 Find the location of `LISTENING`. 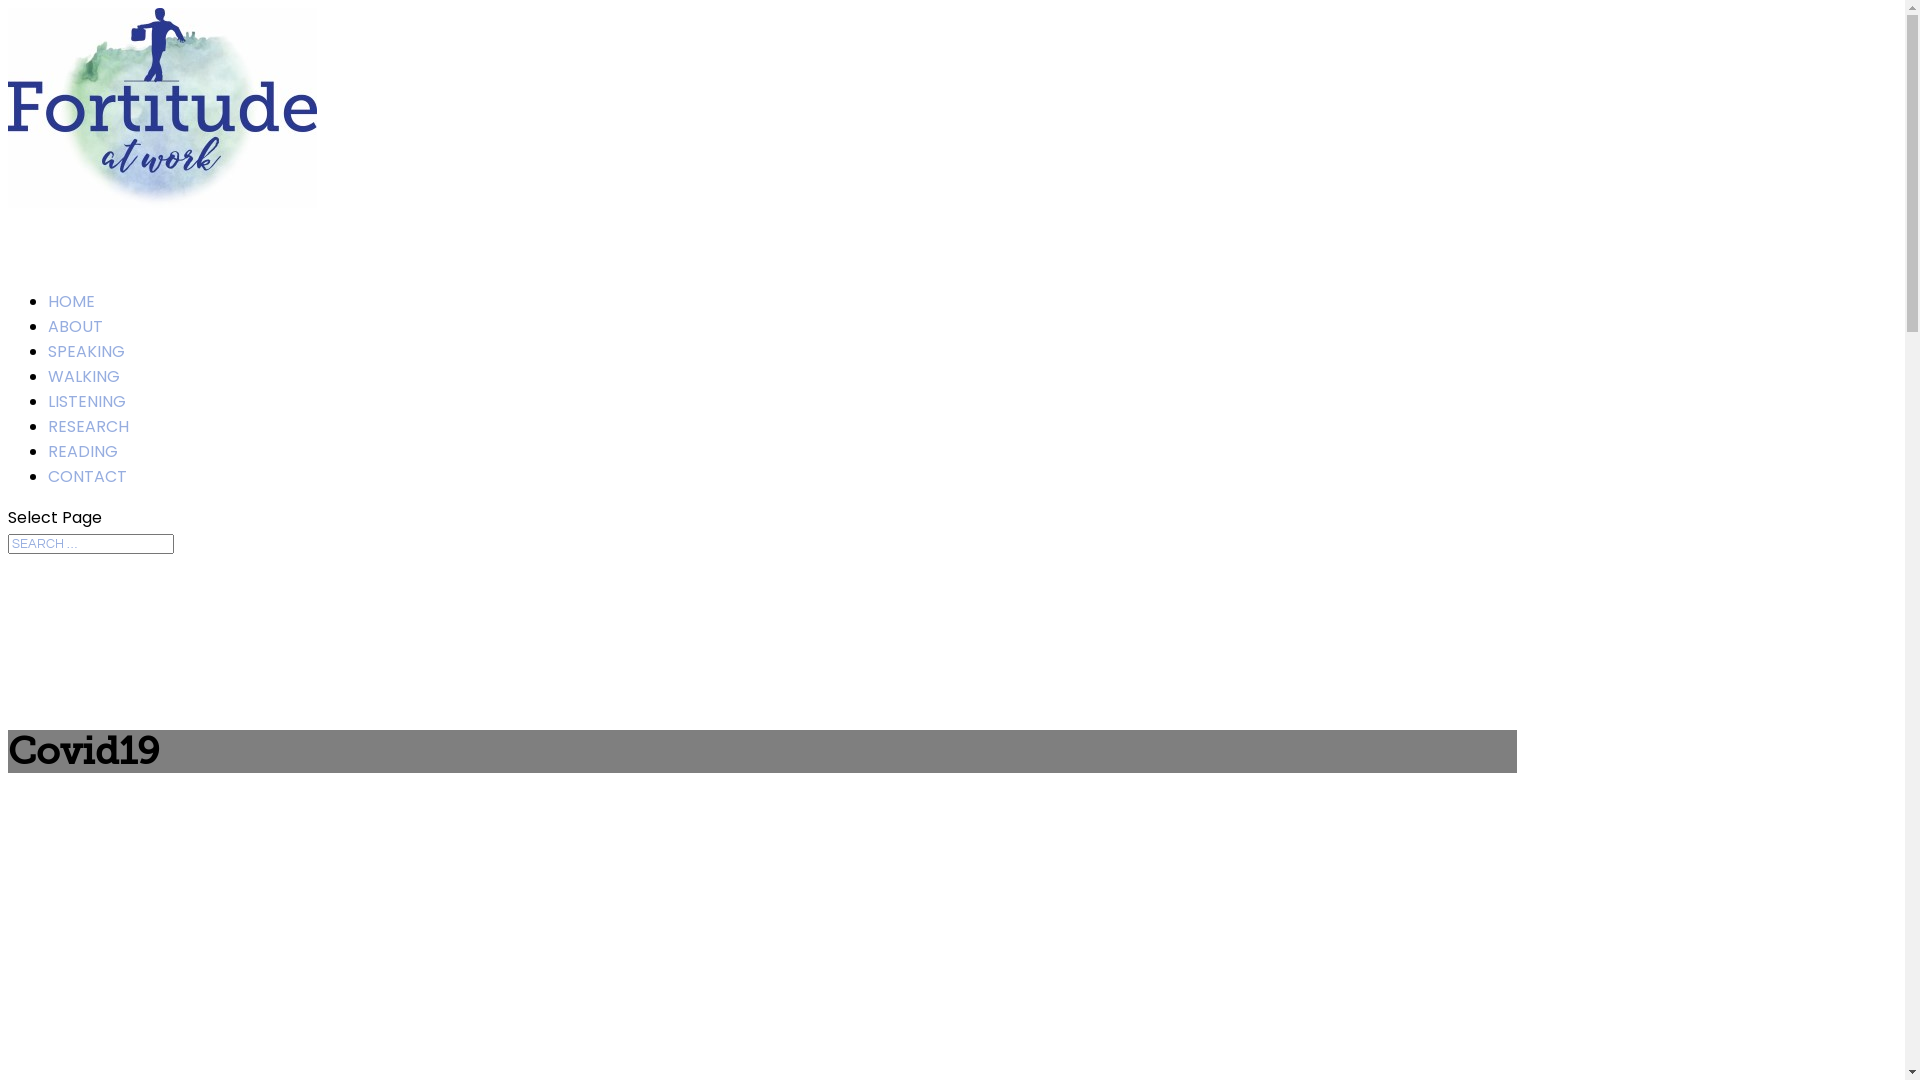

LISTENING is located at coordinates (87, 430).